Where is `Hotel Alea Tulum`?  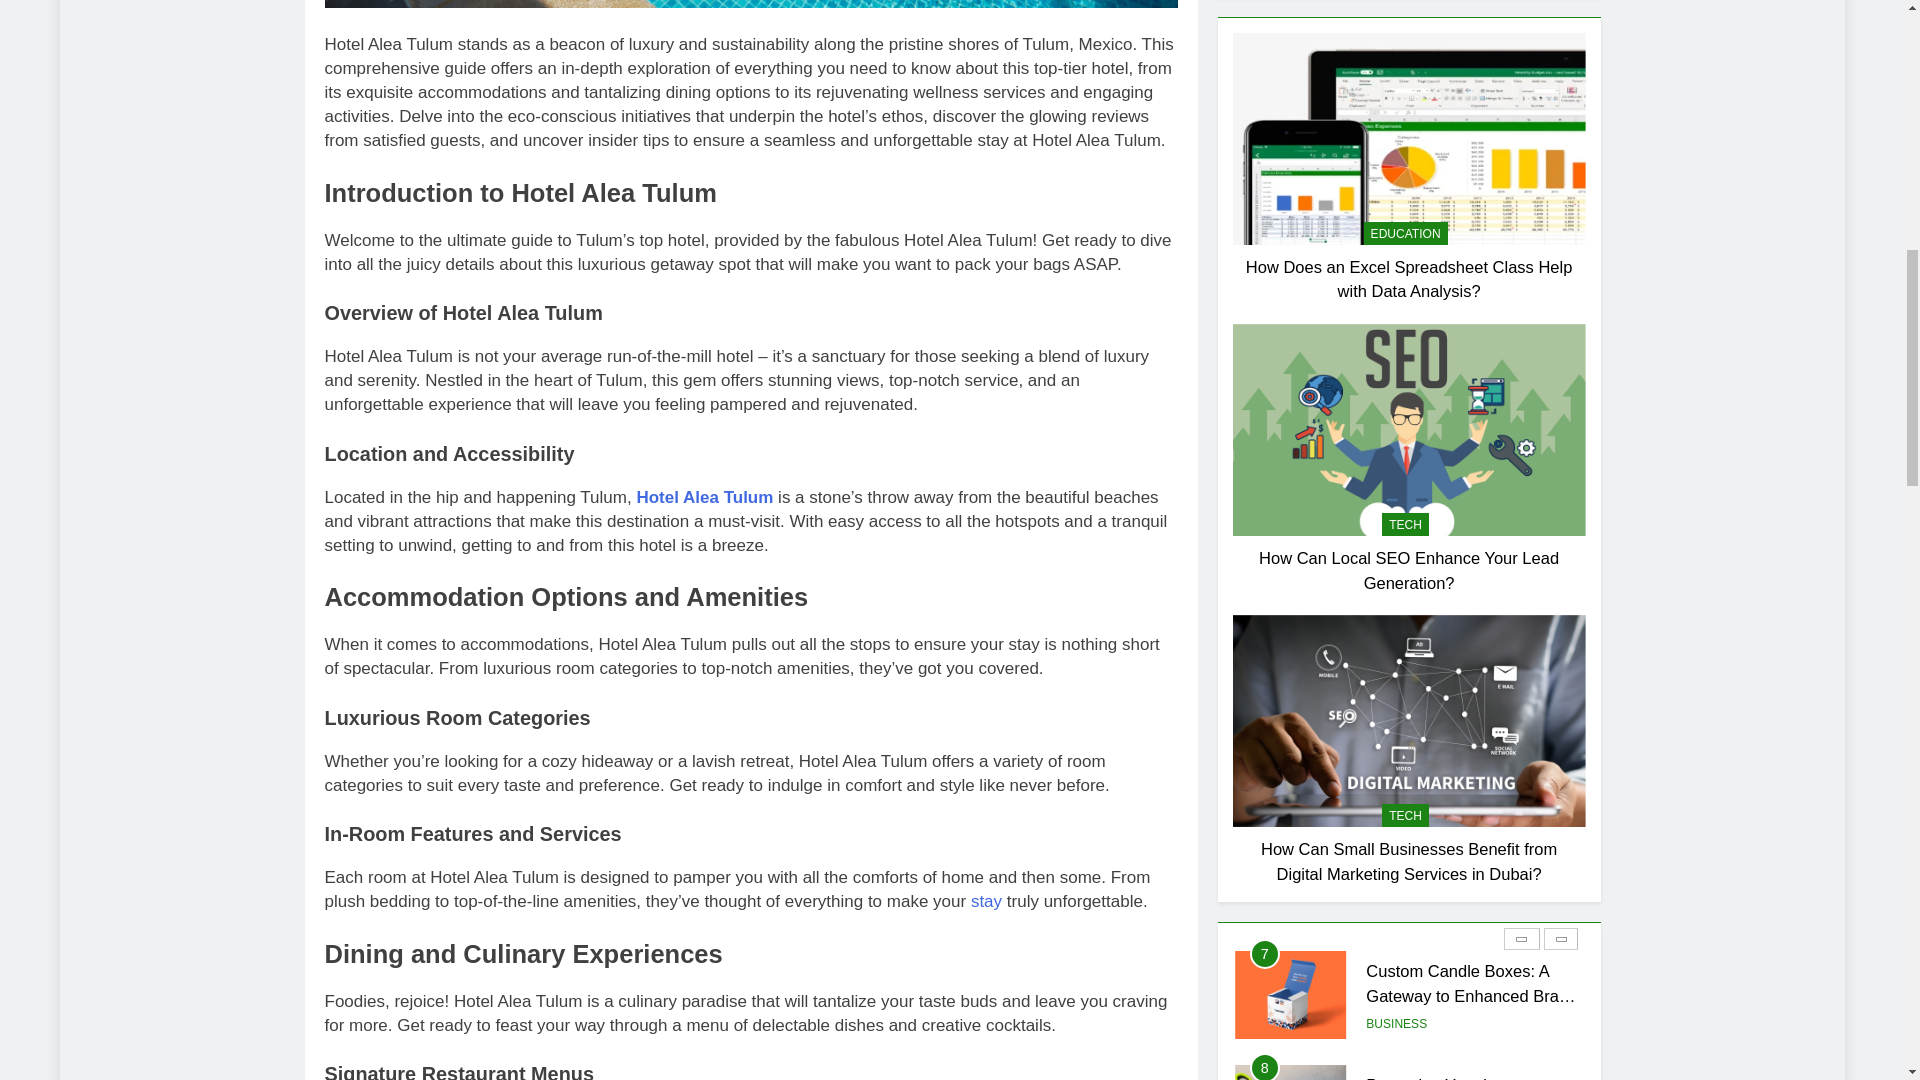
Hotel Alea Tulum is located at coordinates (704, 497).